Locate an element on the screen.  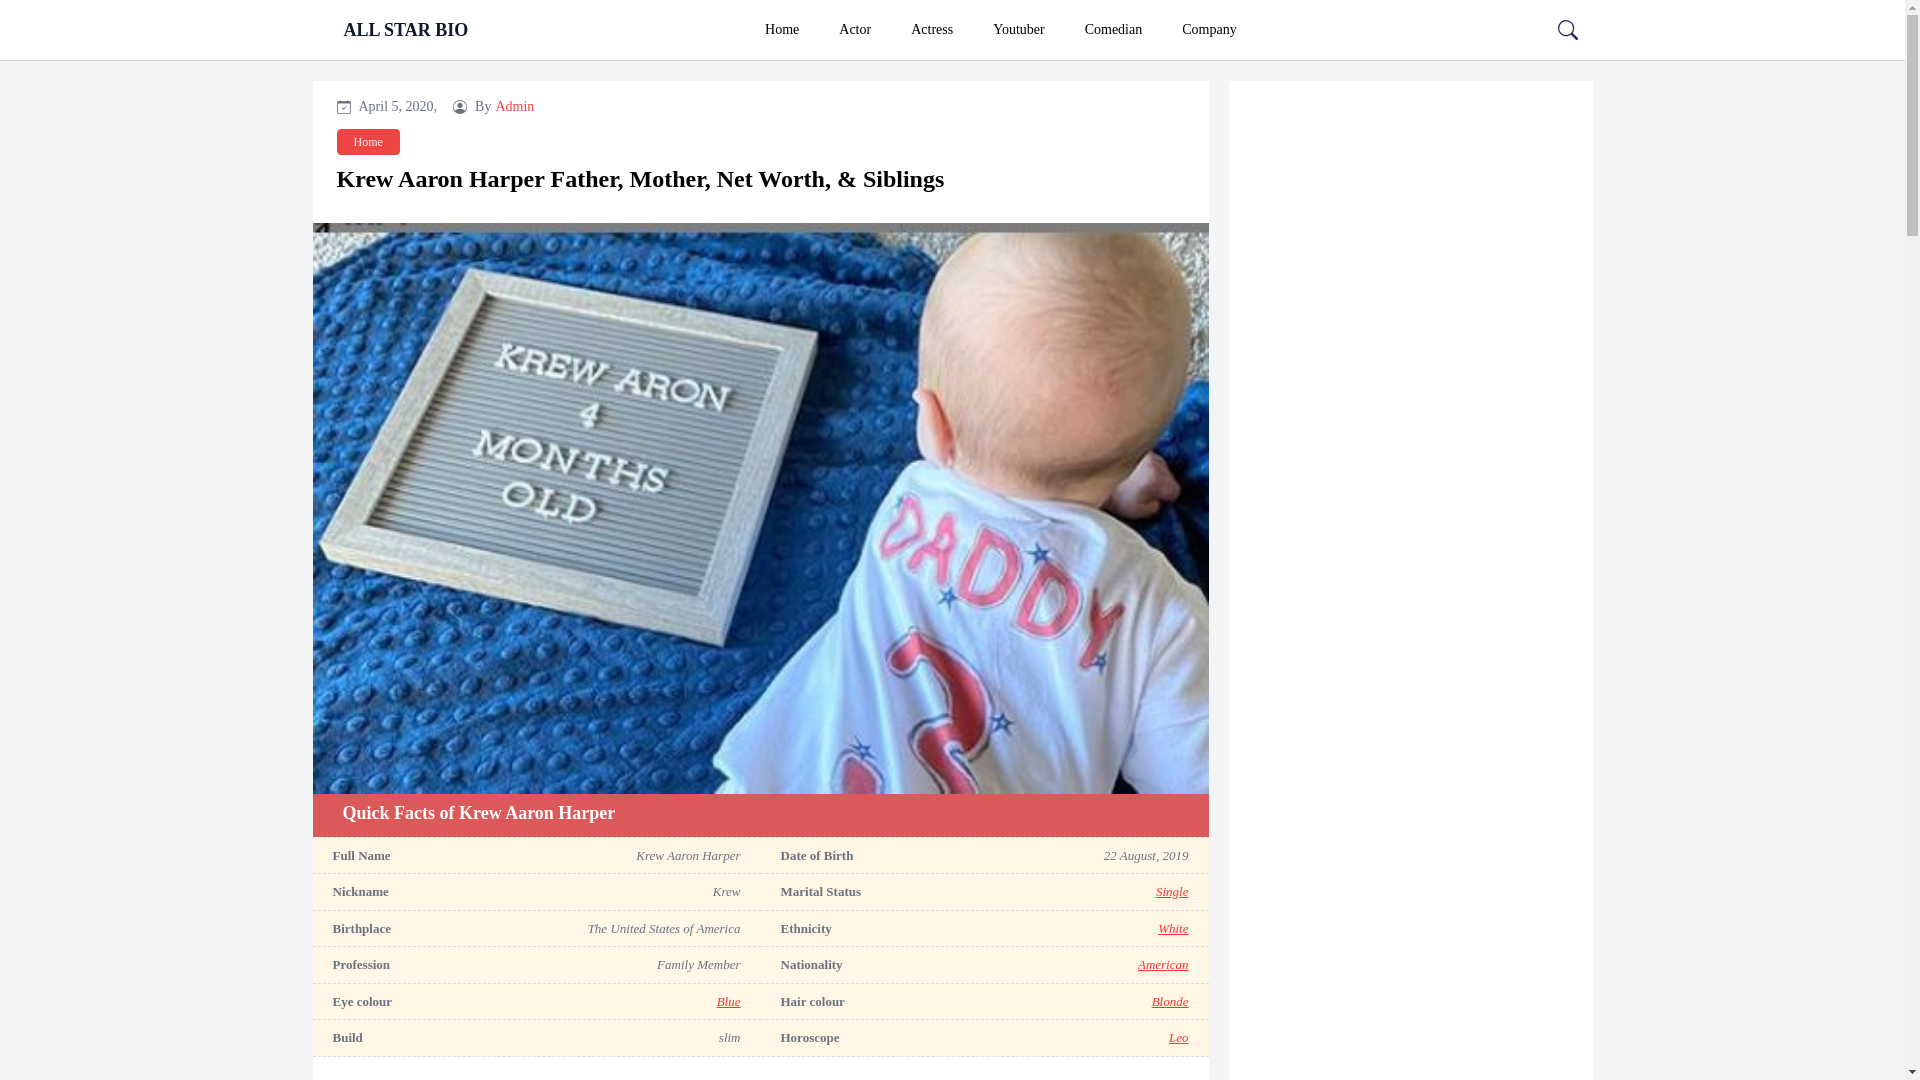
Comedian is located at coordinates (1114, 30).